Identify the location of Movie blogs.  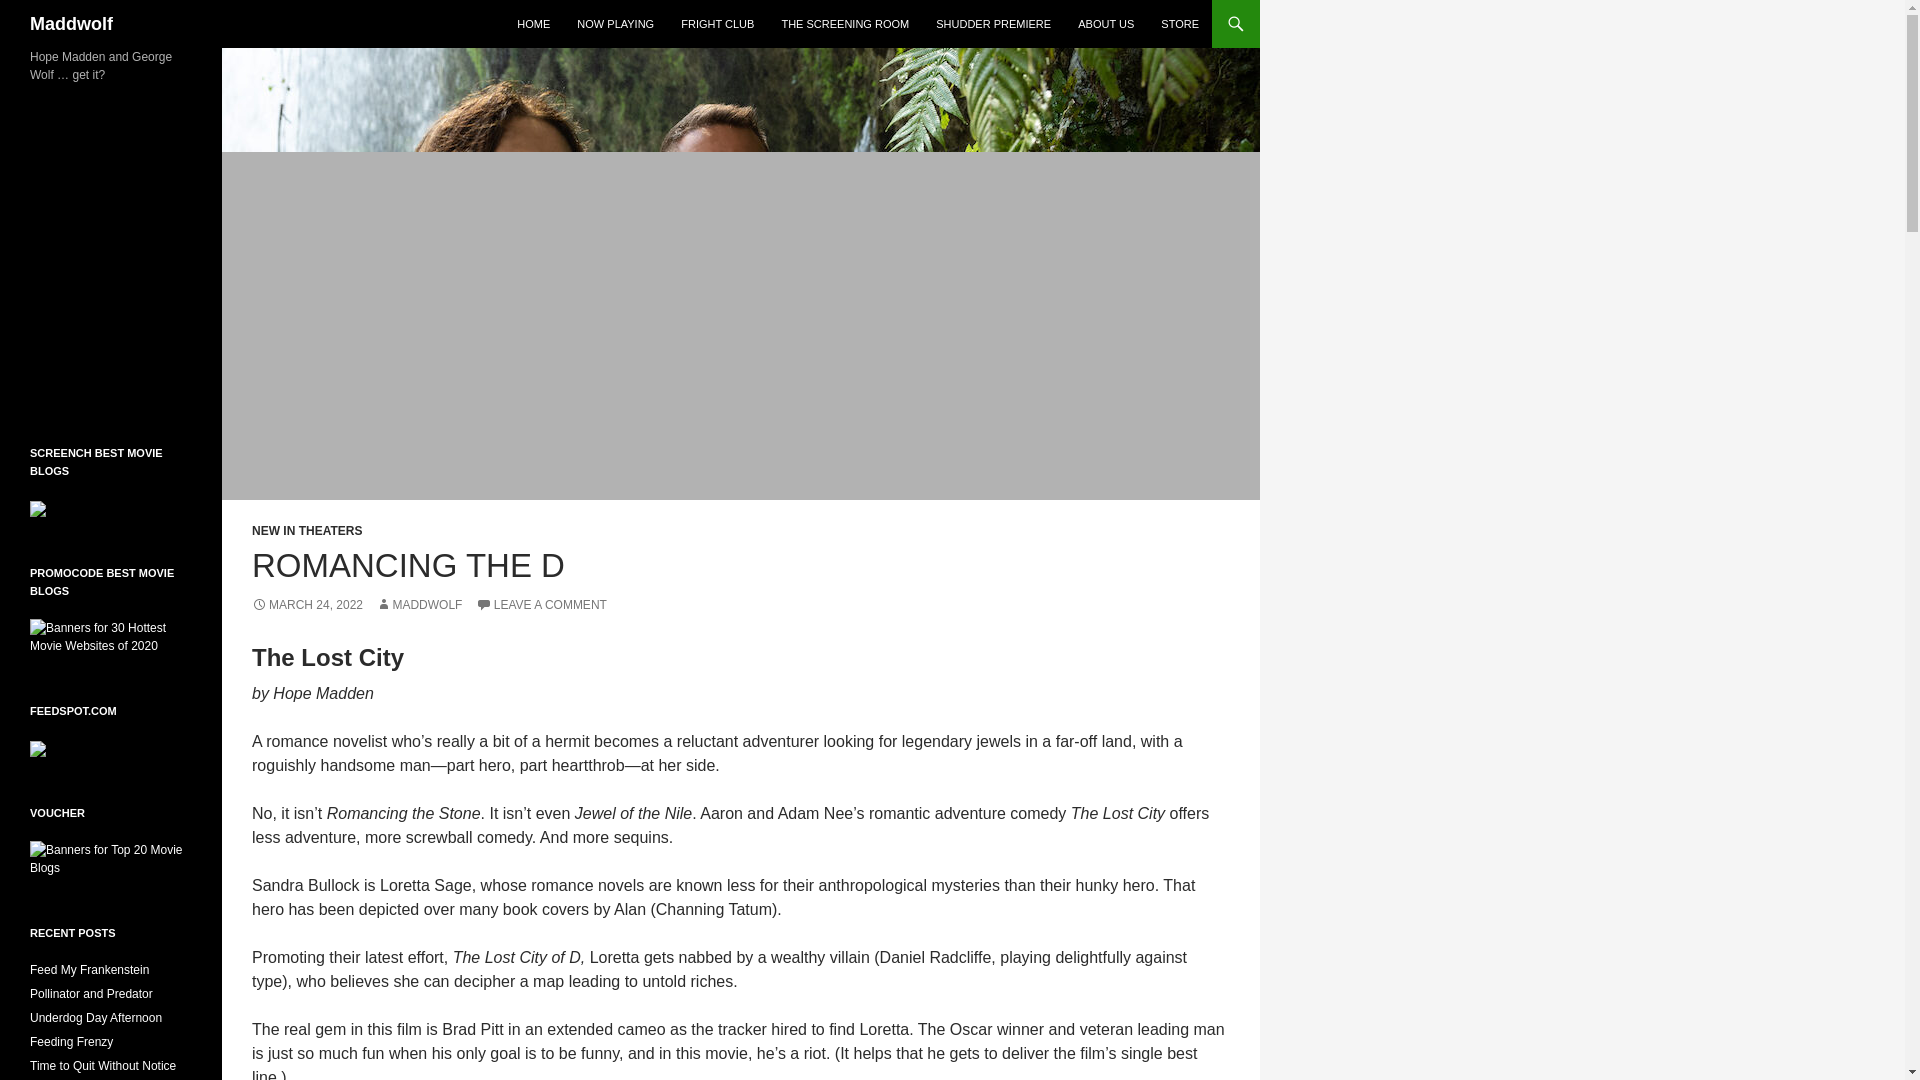
(38, 747).